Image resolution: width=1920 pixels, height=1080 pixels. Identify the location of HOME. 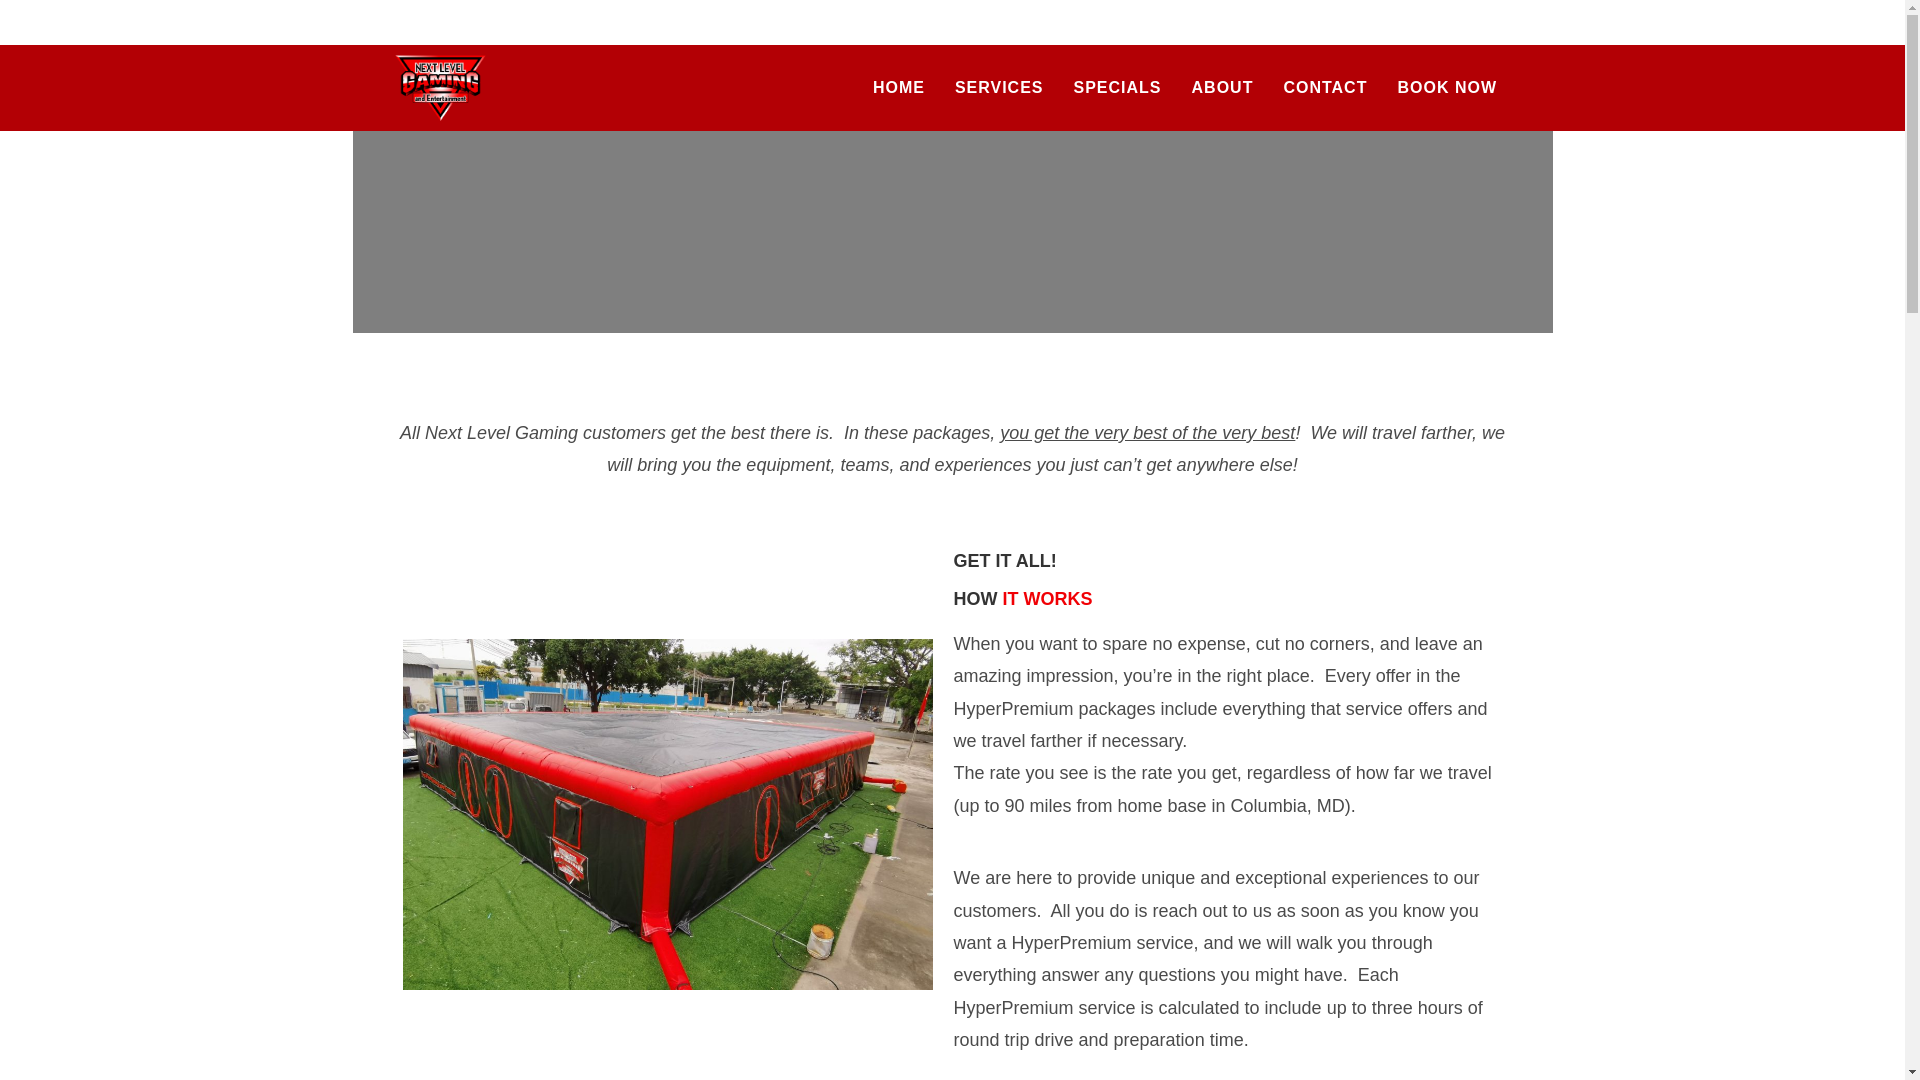
(899, 88).